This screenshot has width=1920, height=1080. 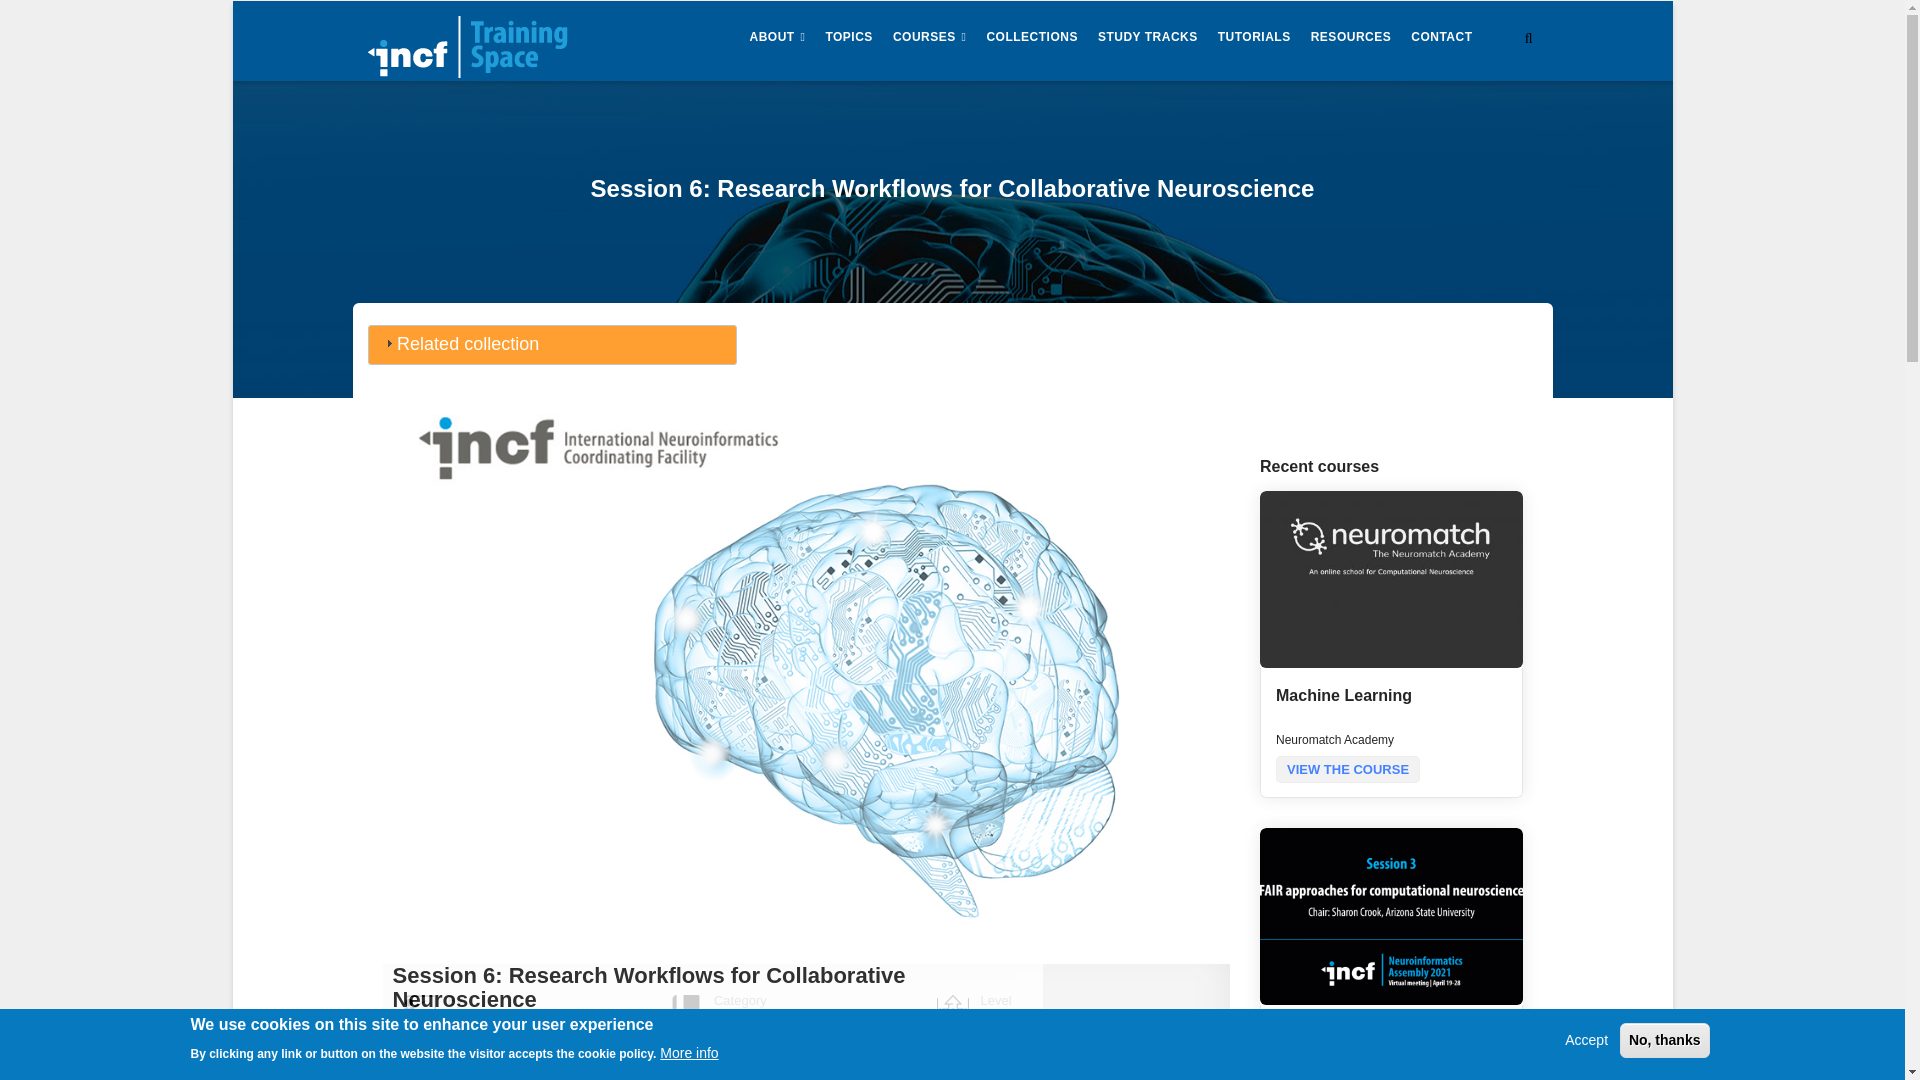 I want to click on INCF, so click(x=464, y=1020).